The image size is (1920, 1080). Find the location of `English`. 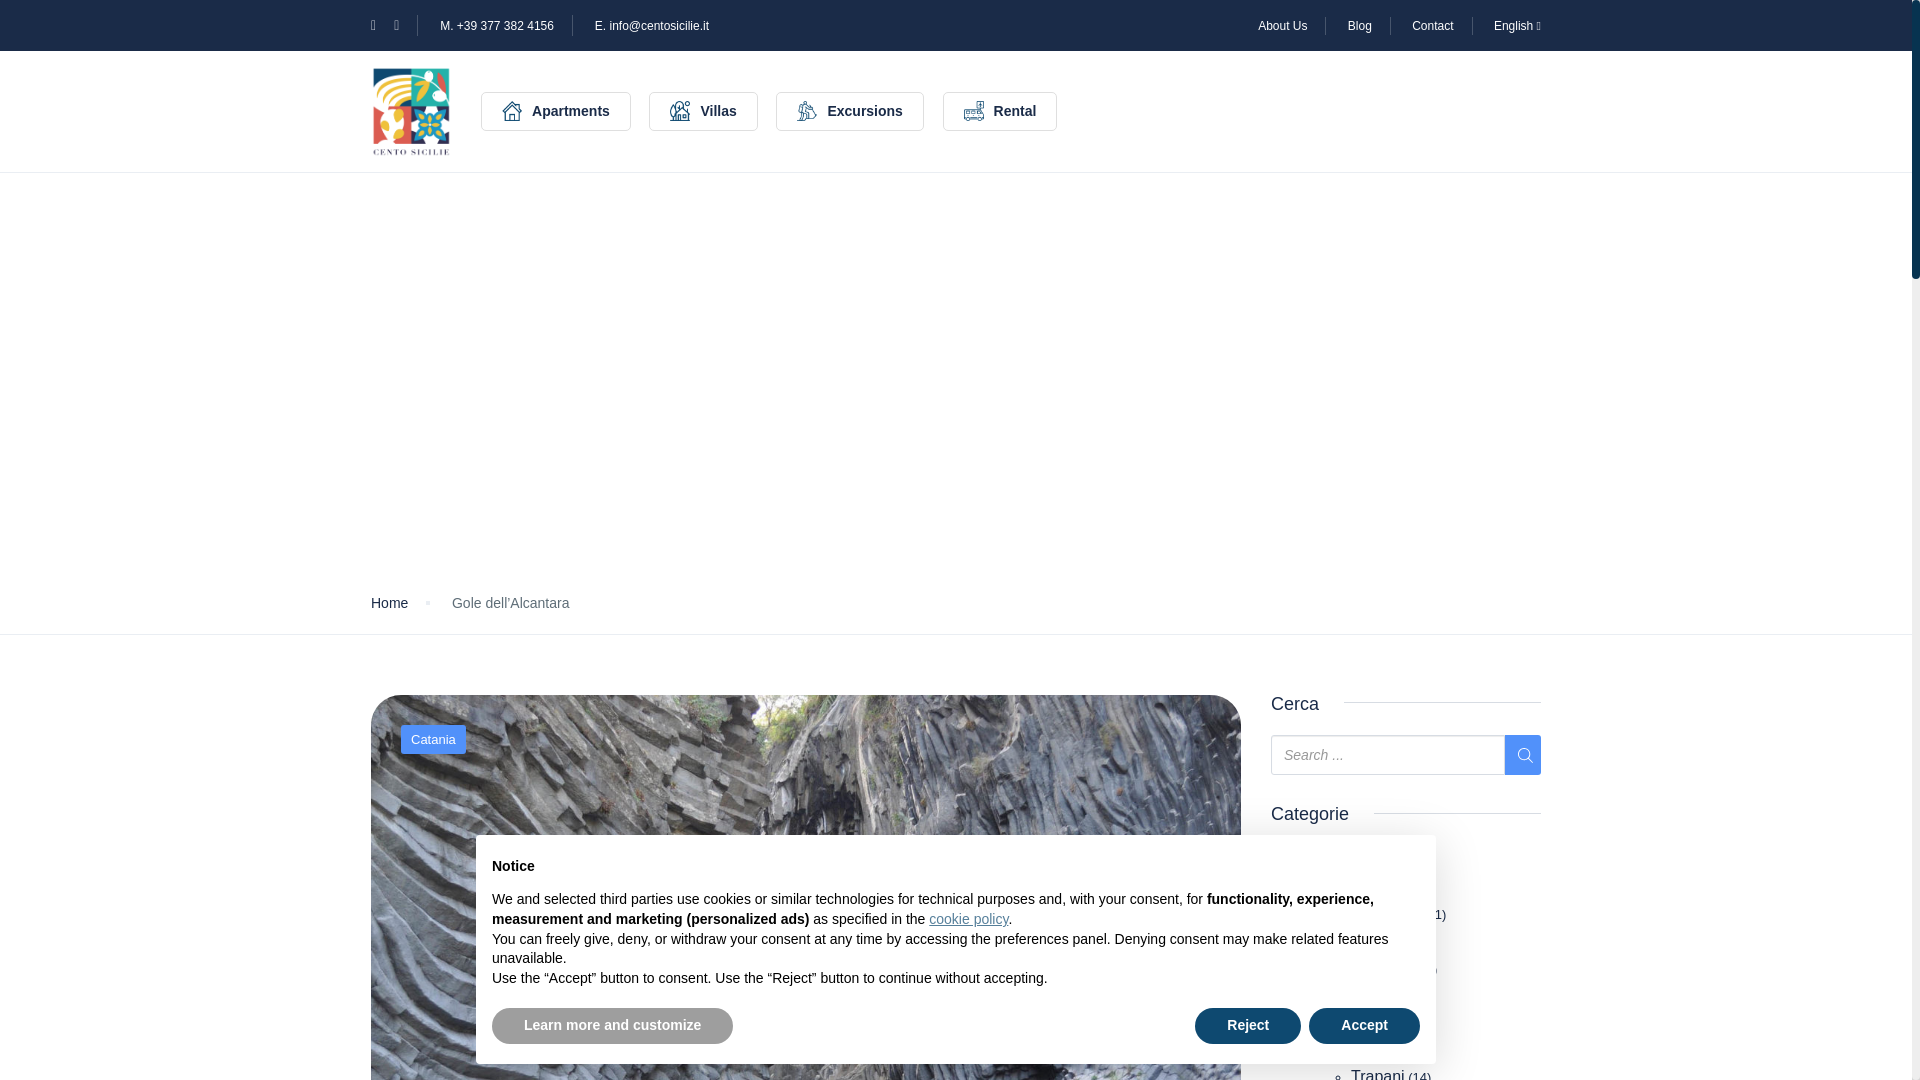

English is located at coordinates (1517, 25).